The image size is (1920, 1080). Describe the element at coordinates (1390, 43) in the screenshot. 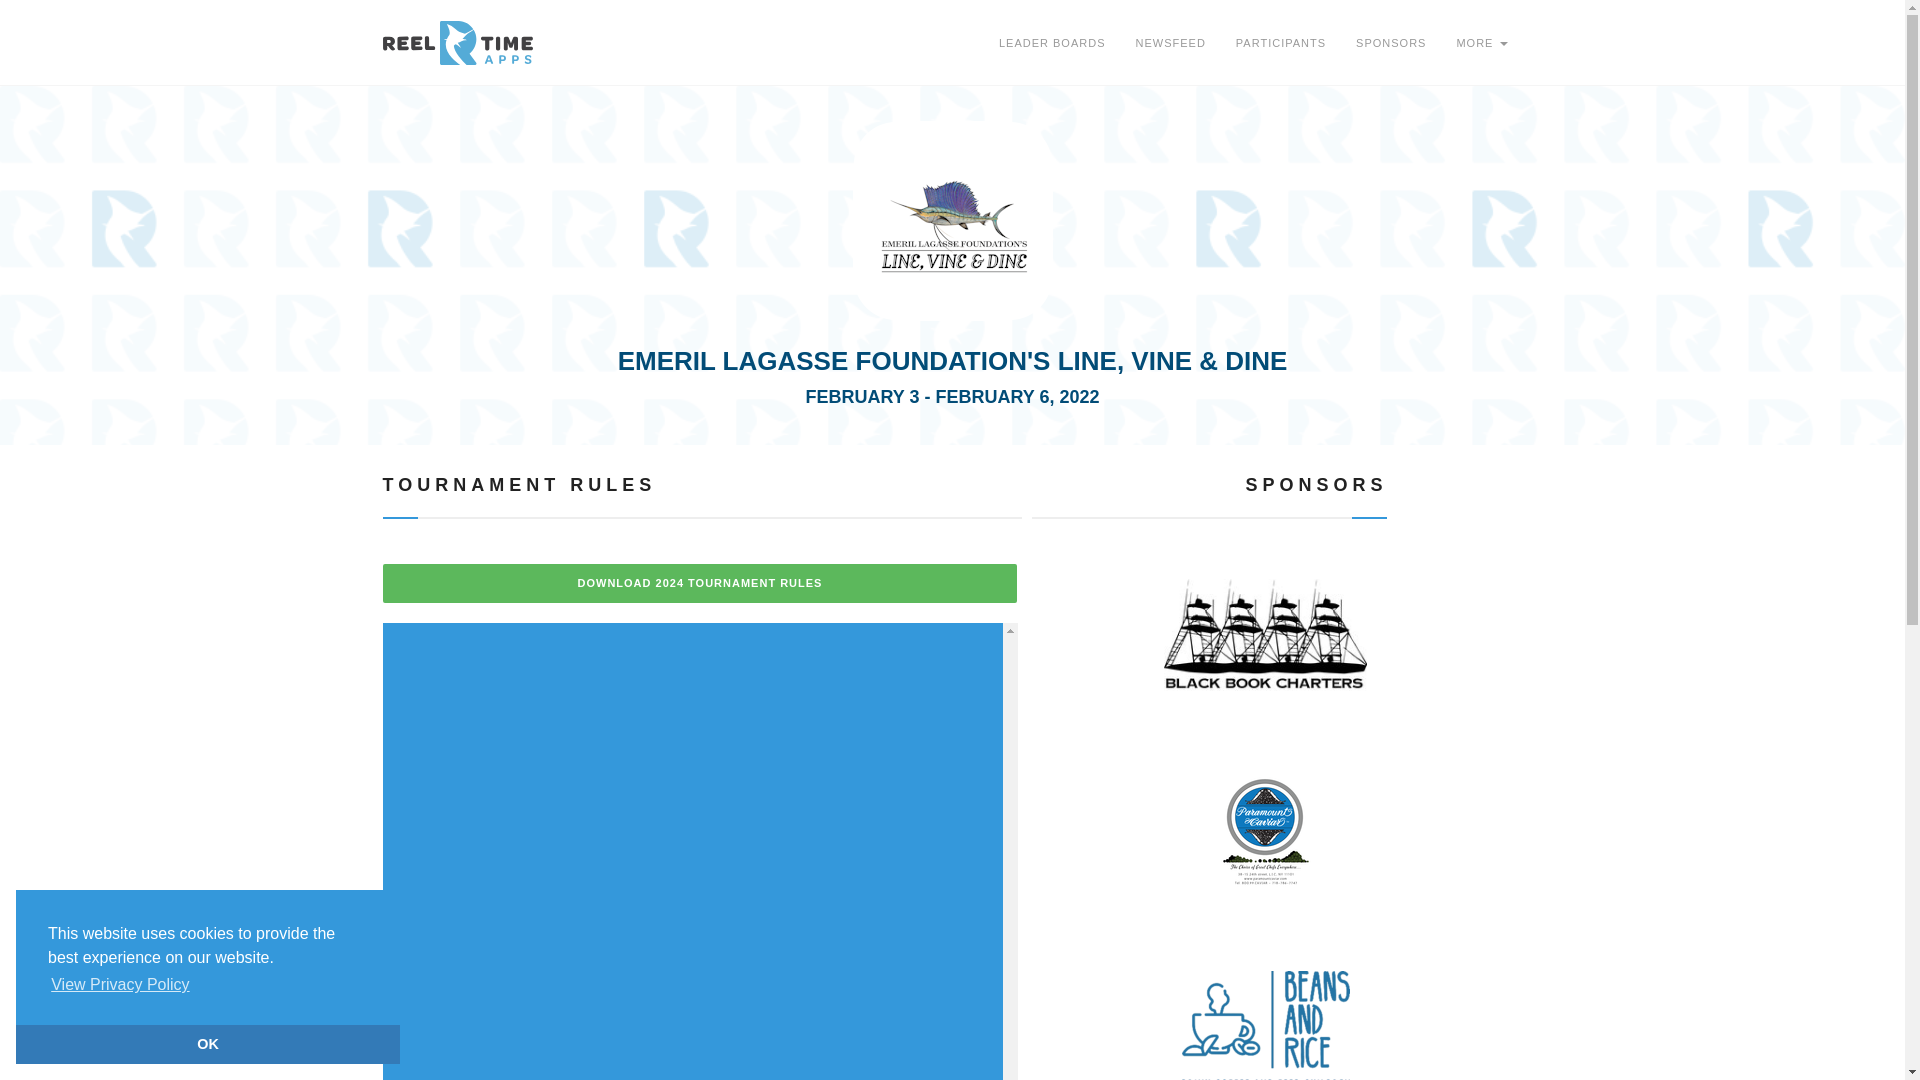

I see `SPONSORS` at that location.